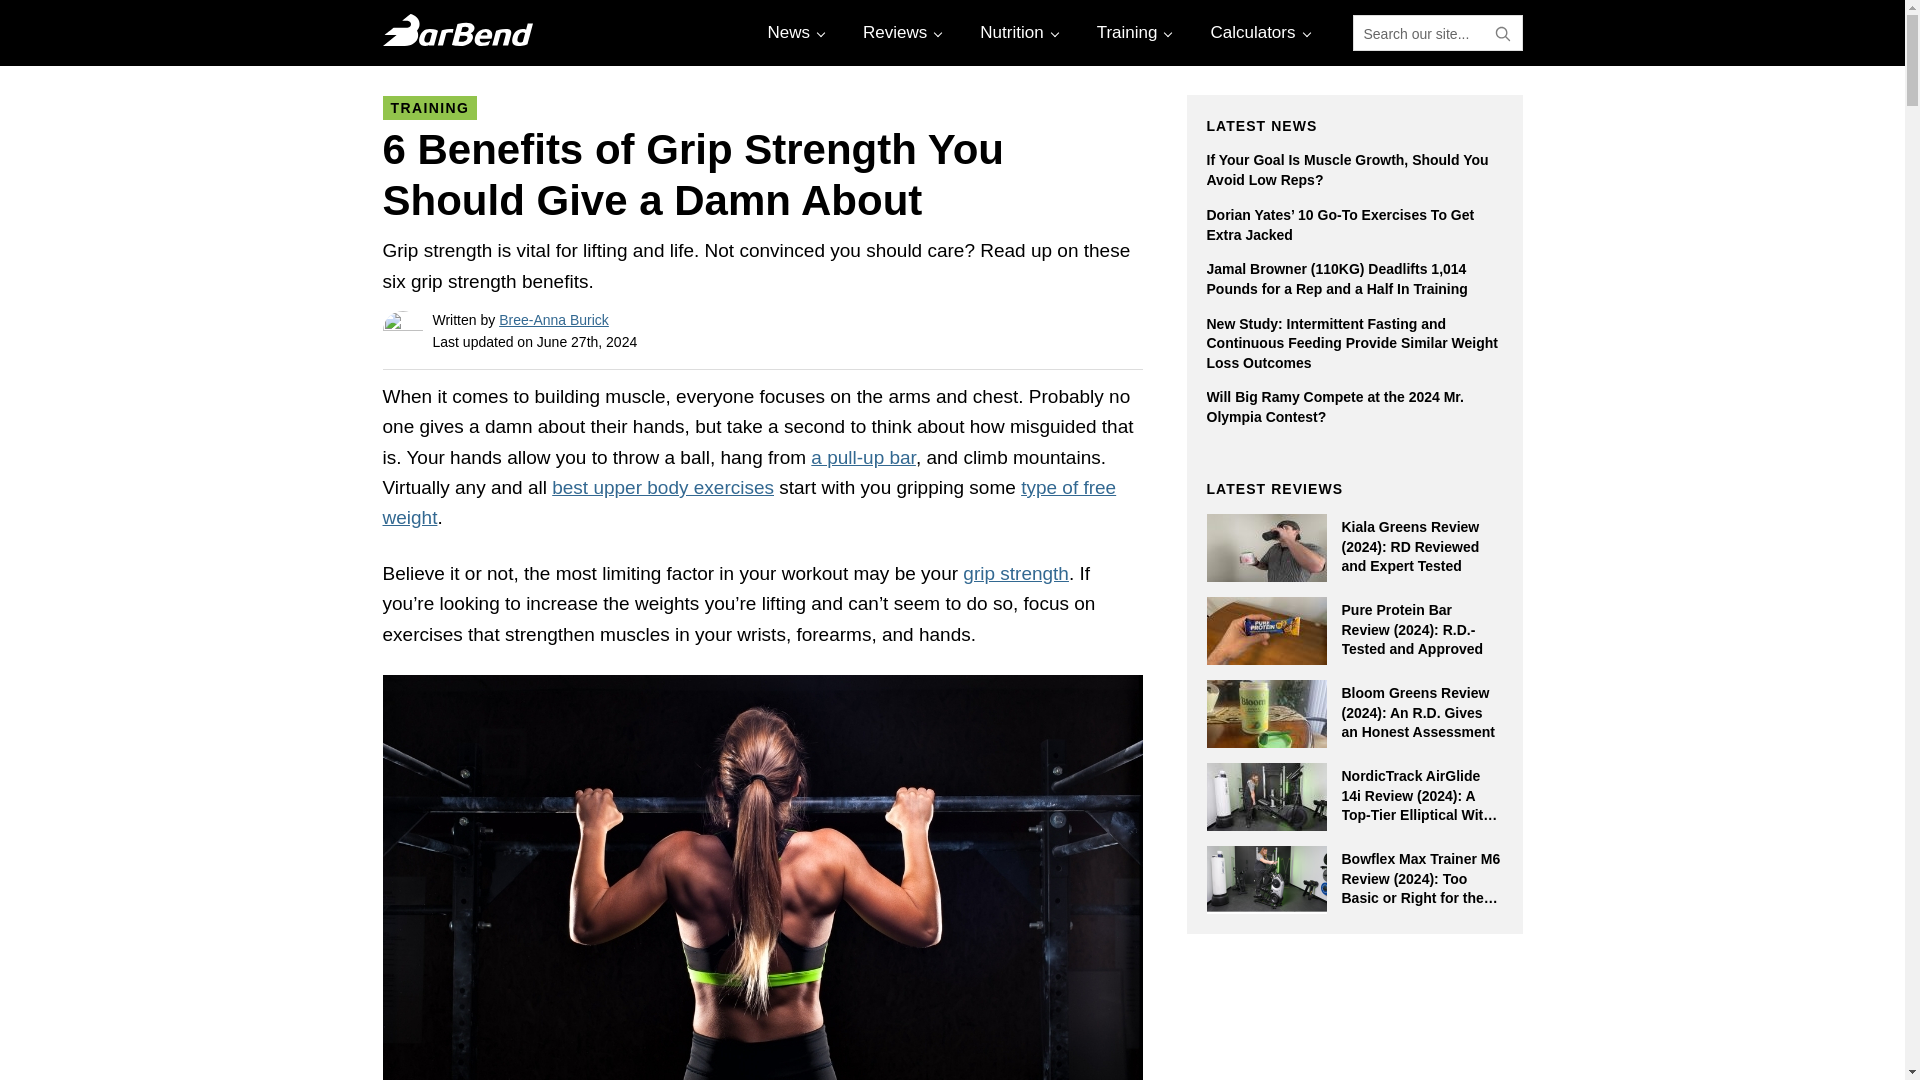 This screenshot has height=1080, width=1920. What do you see at coordinates (794, 32) in the screenshot?
I see `News` at bounding box center [794, 32].